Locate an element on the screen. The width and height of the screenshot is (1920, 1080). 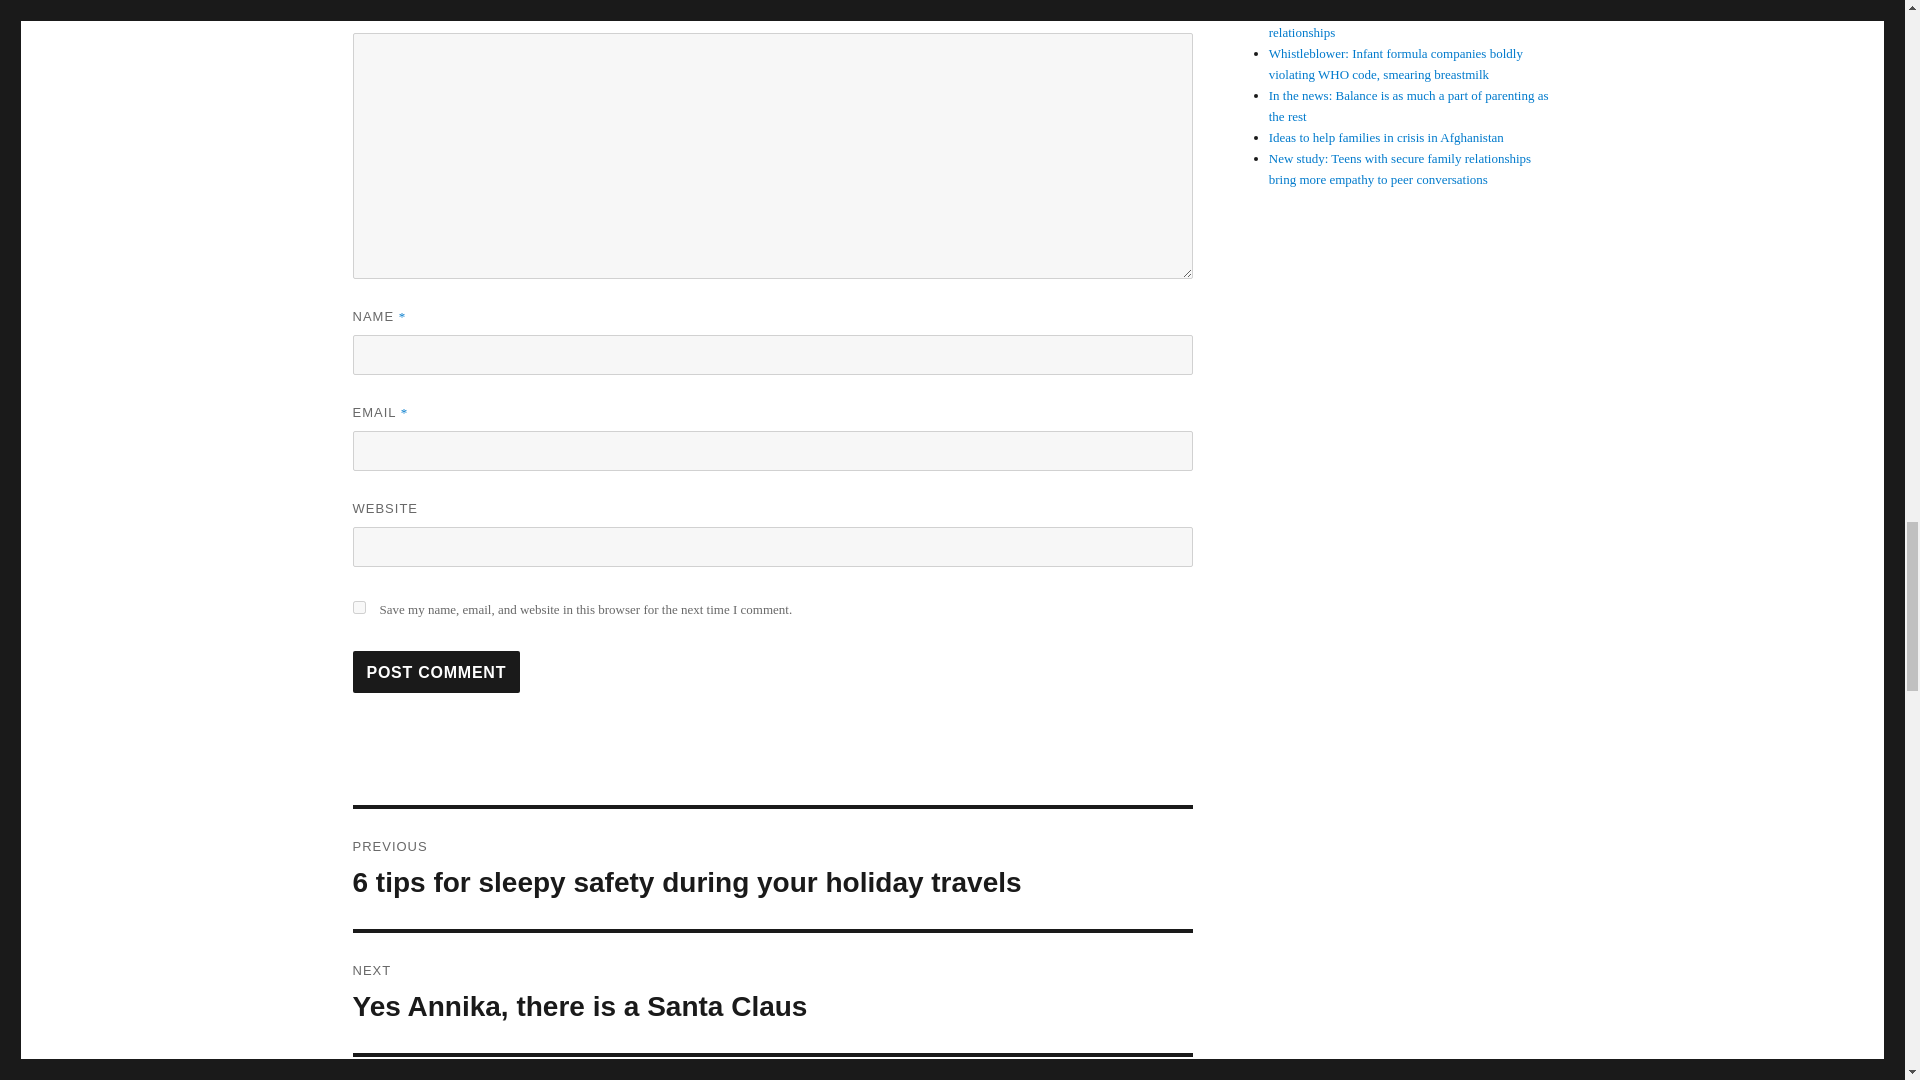
yes is located at coordinates (772, 993).